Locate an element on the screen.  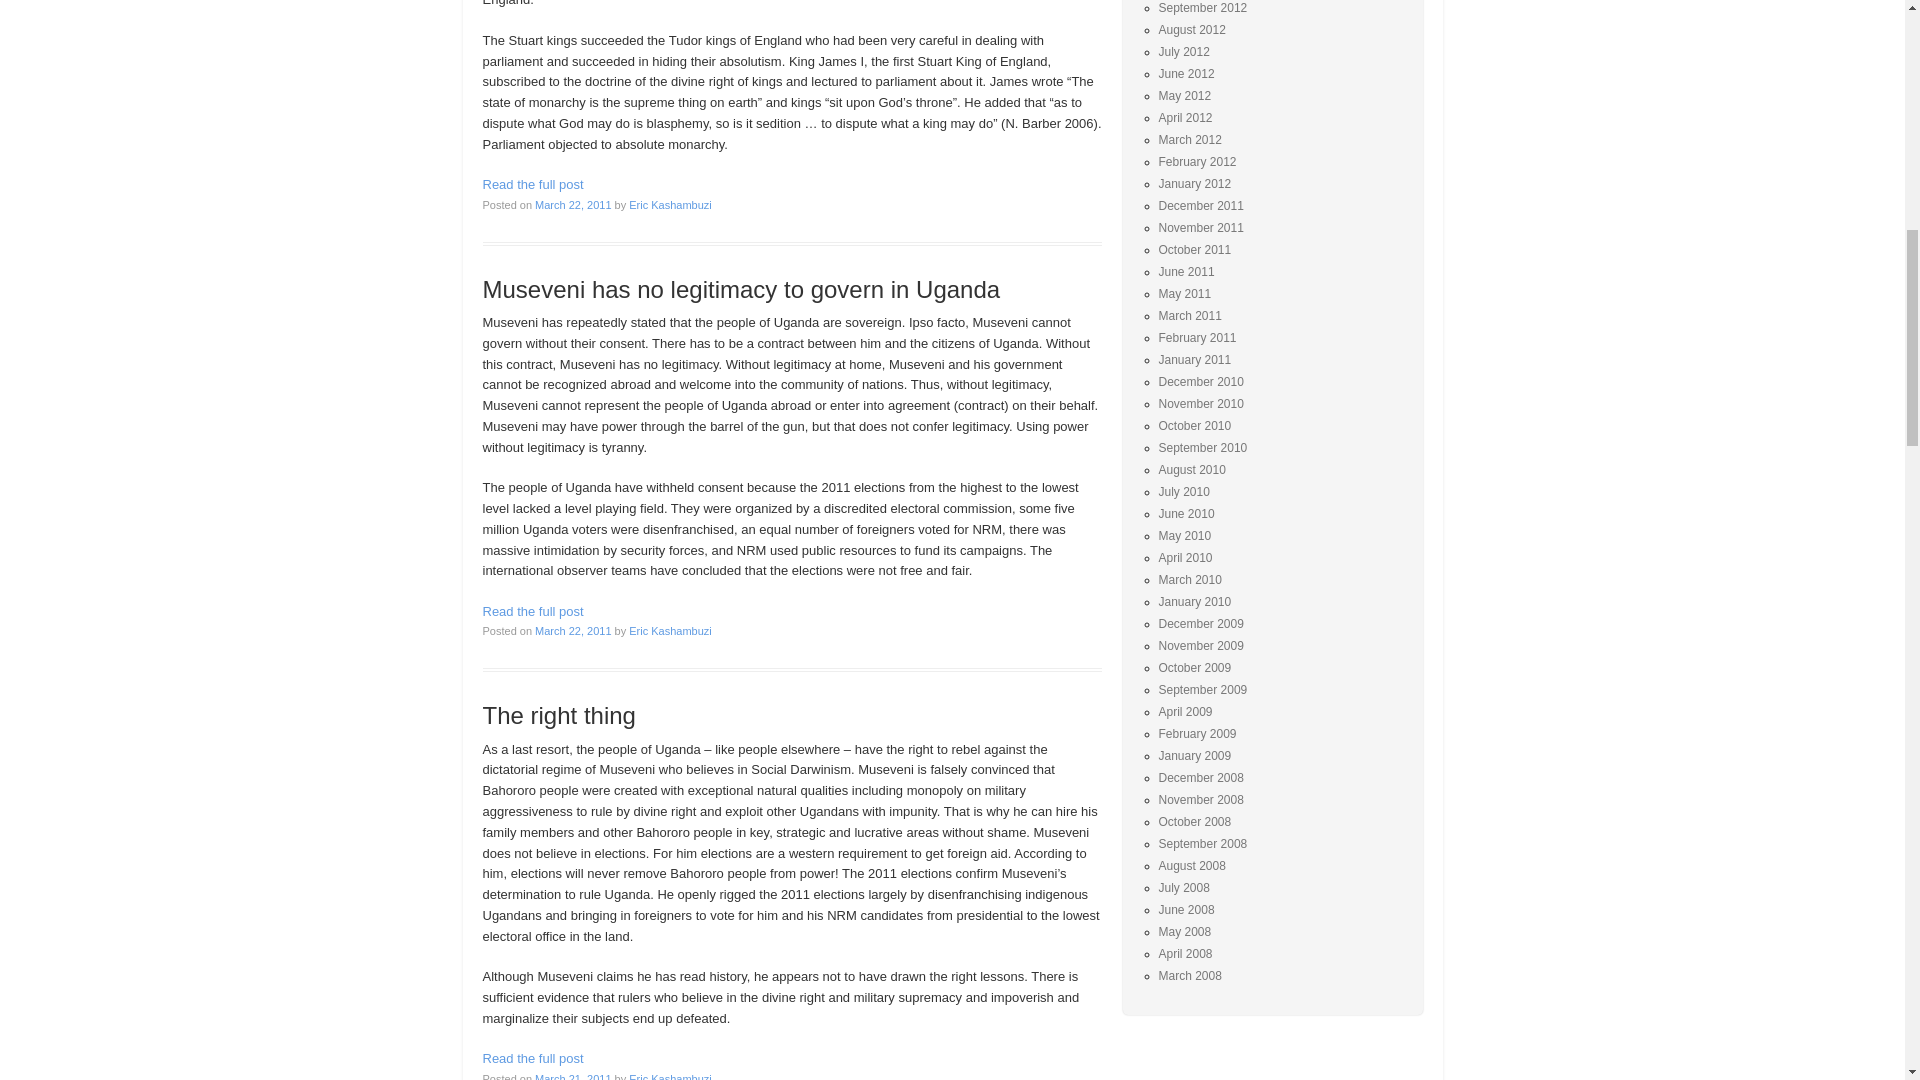
March 22, 2011 is located at coordinates (572, 631).